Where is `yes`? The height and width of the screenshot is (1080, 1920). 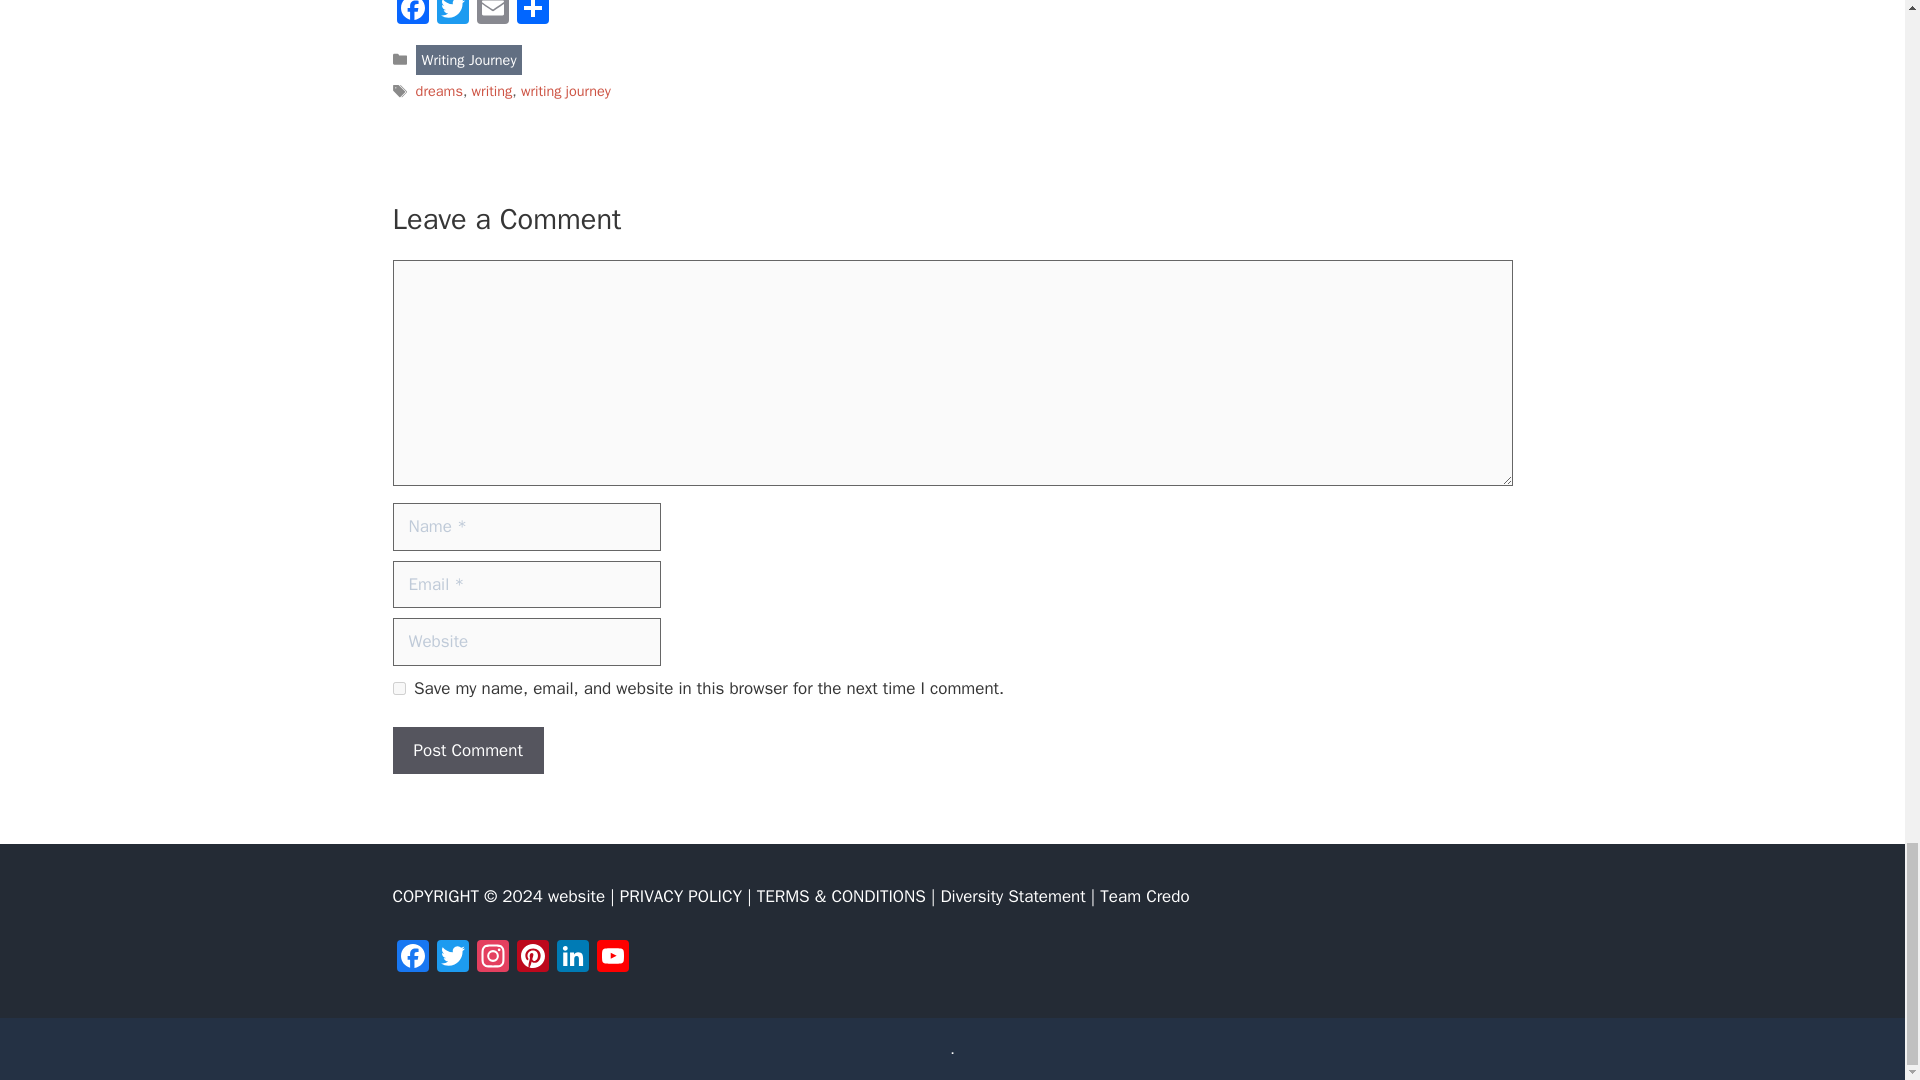 yes is located at coordinates (398, 688).